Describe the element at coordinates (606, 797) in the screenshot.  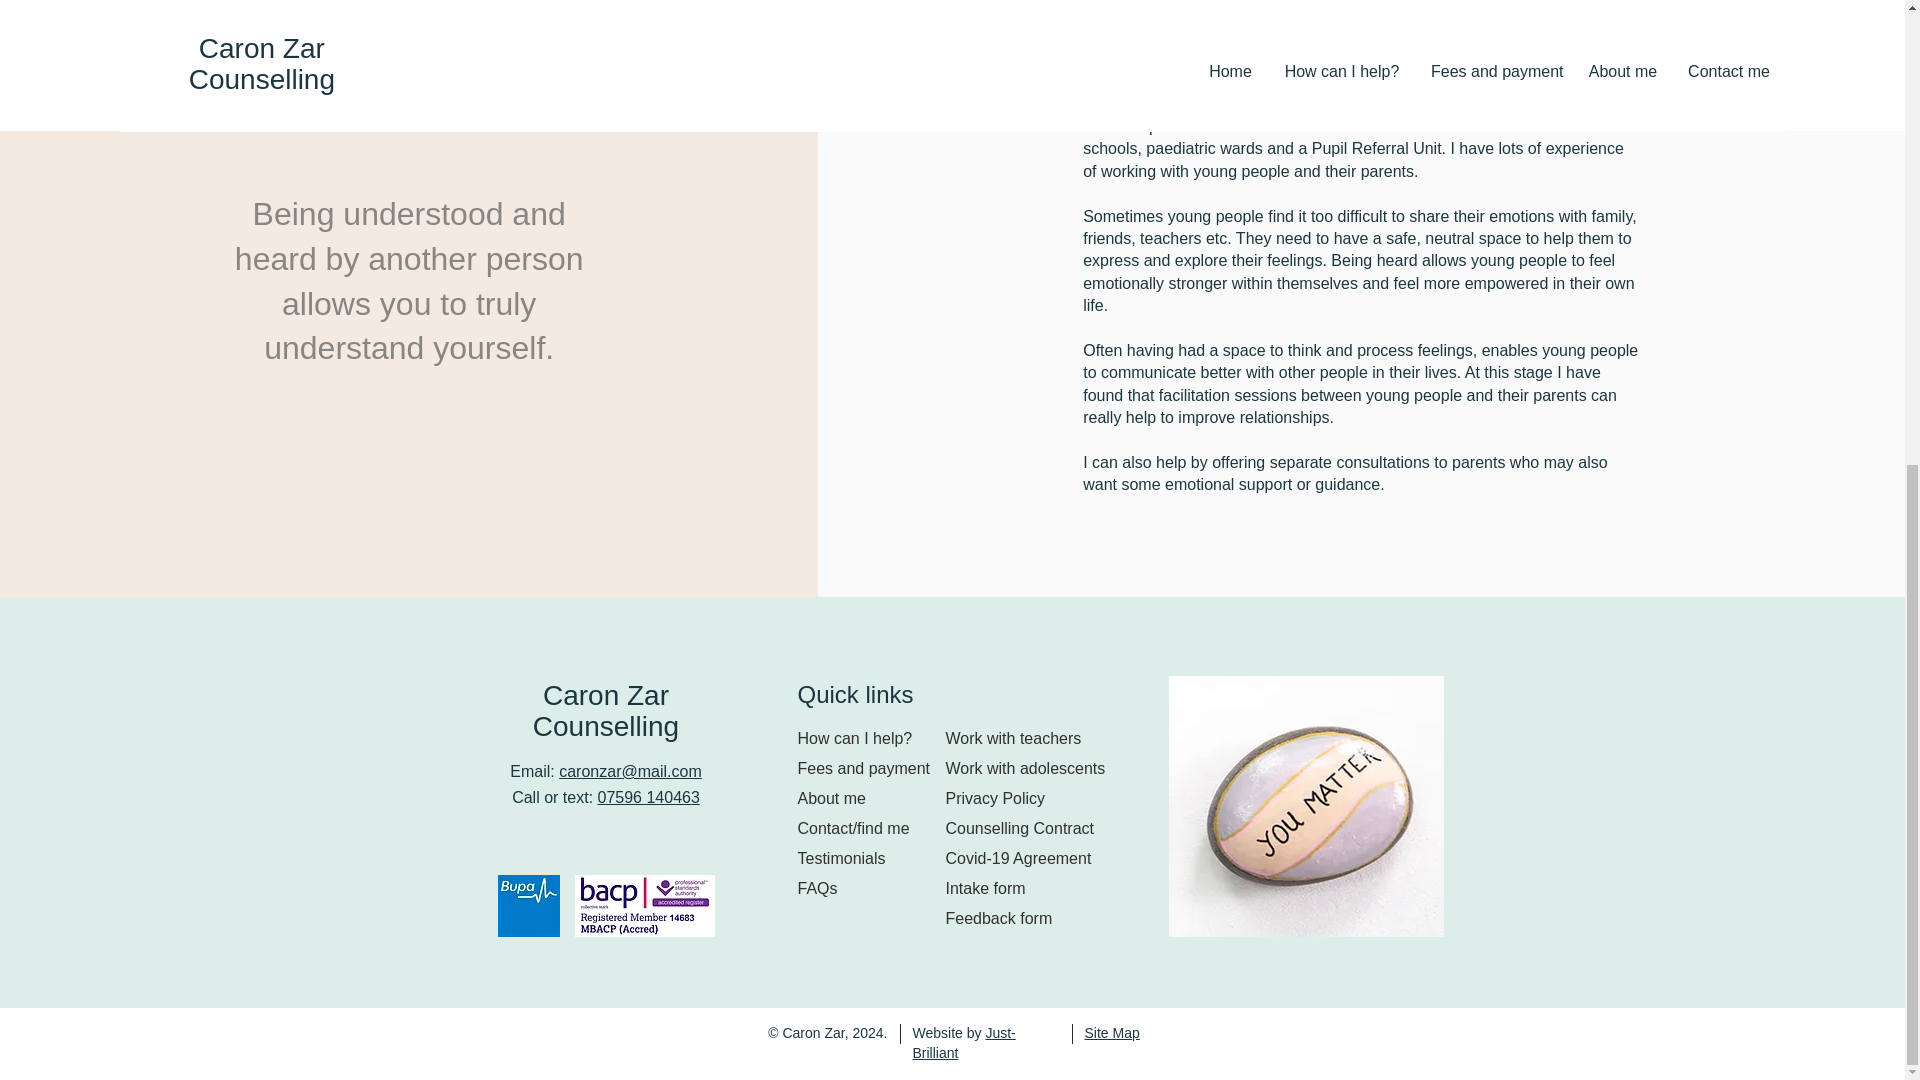
I see `Call or text: 07596 140463` at that location.